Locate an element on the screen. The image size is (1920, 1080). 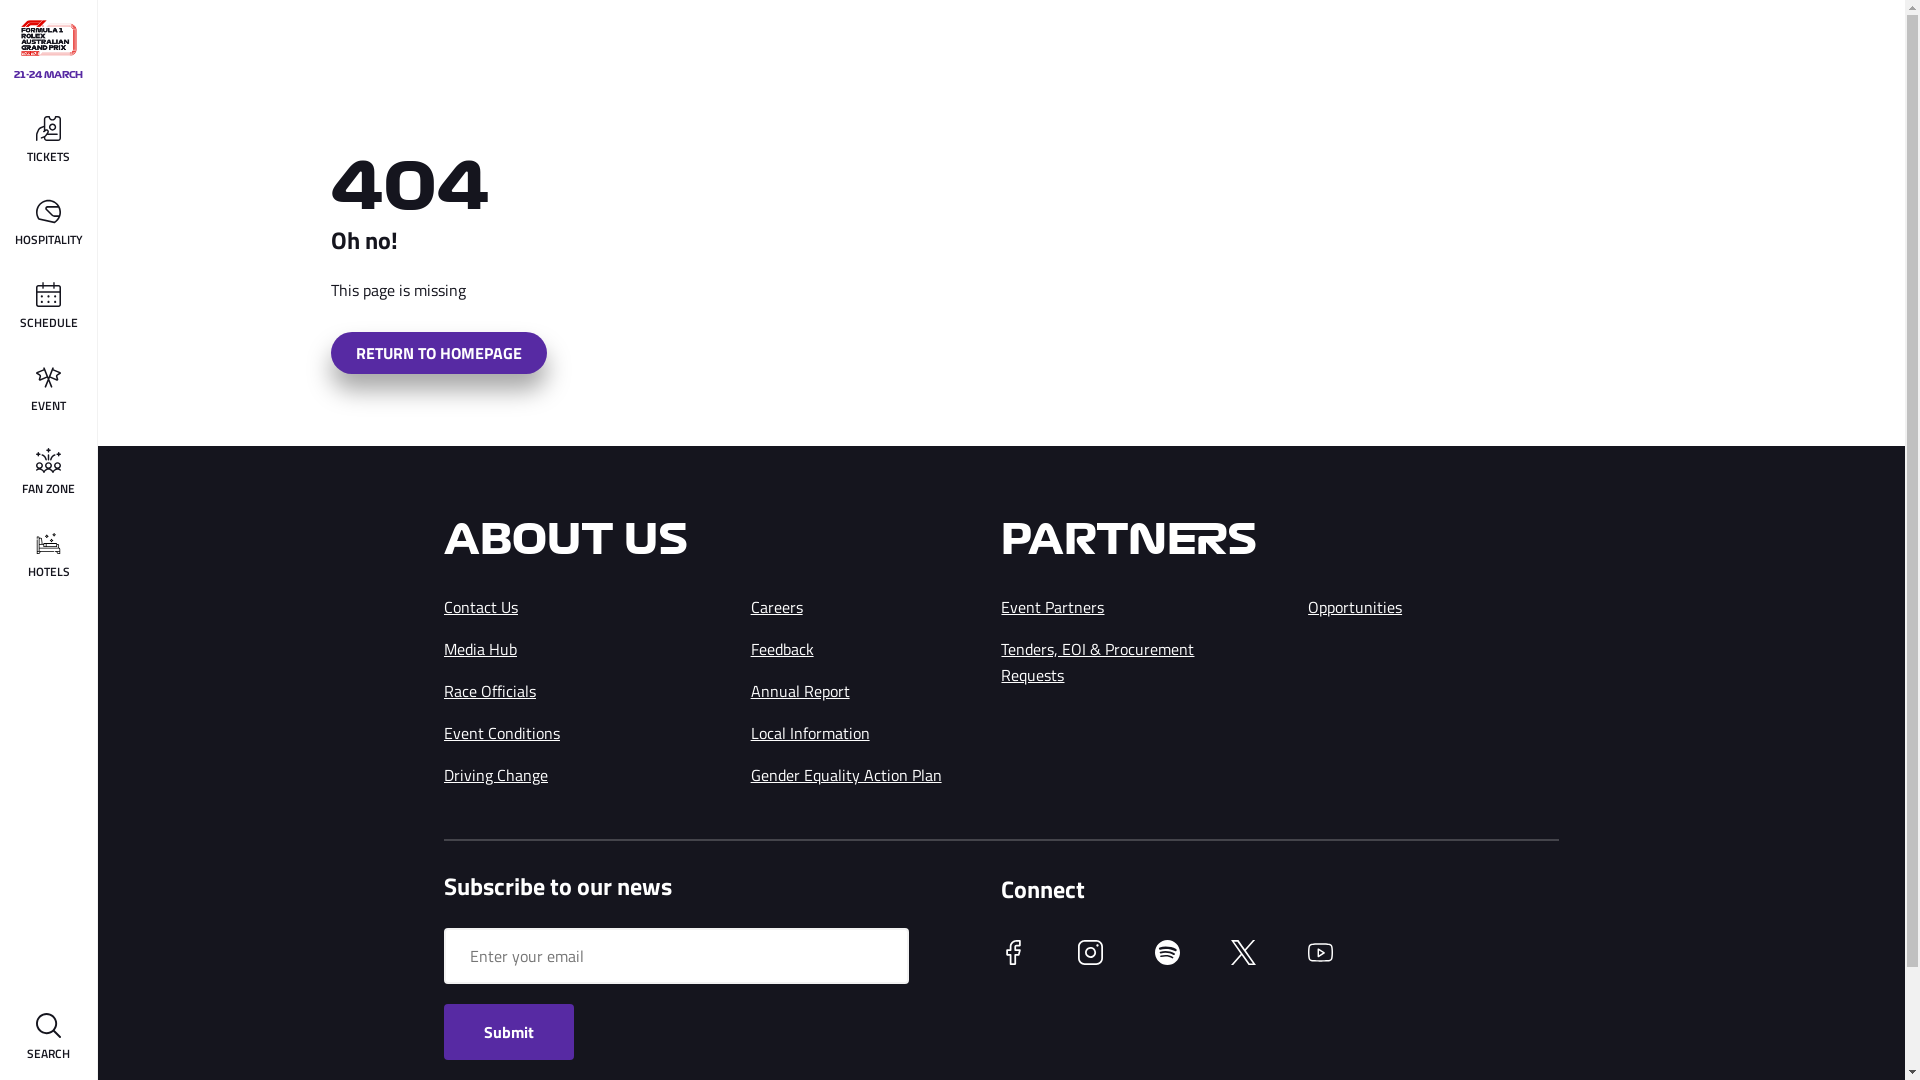
Event Partners is located at coordinates (1052, 607).